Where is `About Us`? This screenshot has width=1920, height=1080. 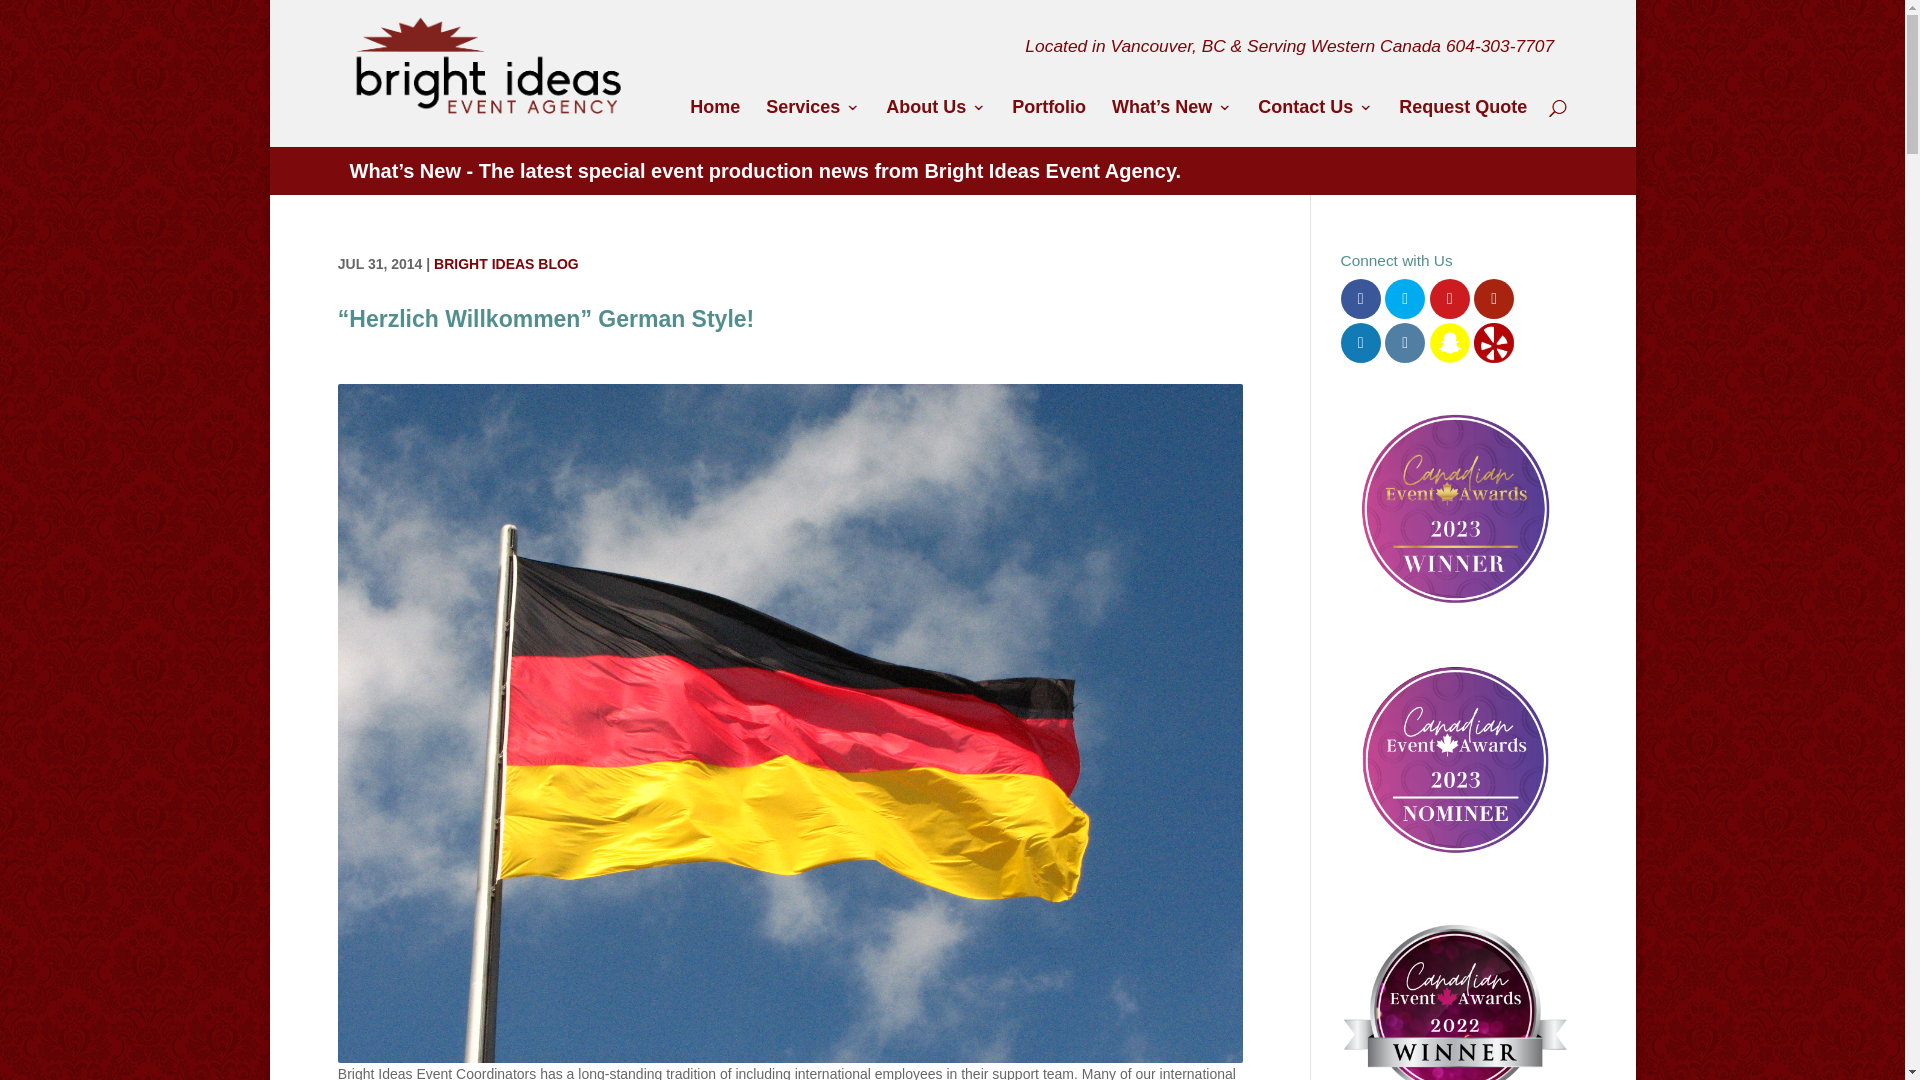
About Us is located at coordinates (936, 123).